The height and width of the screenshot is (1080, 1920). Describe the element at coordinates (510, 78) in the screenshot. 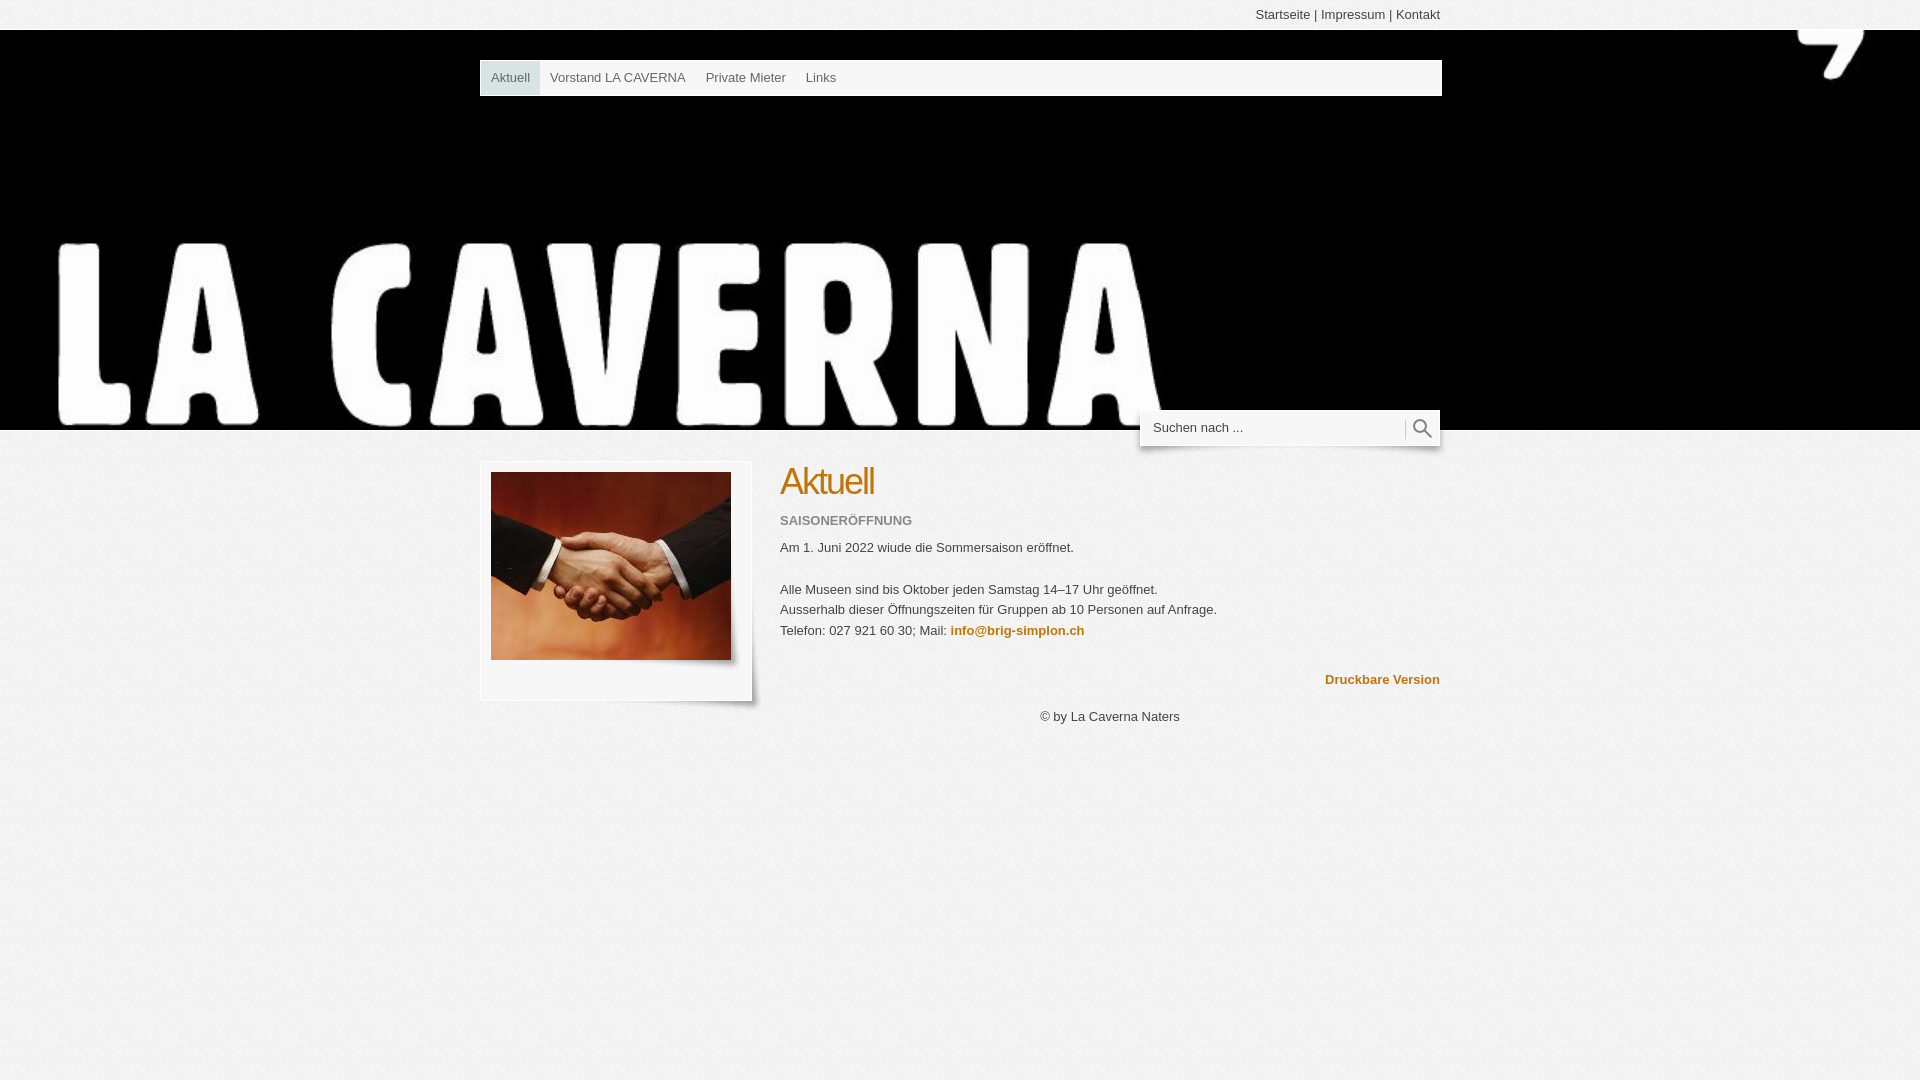

I see `Aktuell` at that location.